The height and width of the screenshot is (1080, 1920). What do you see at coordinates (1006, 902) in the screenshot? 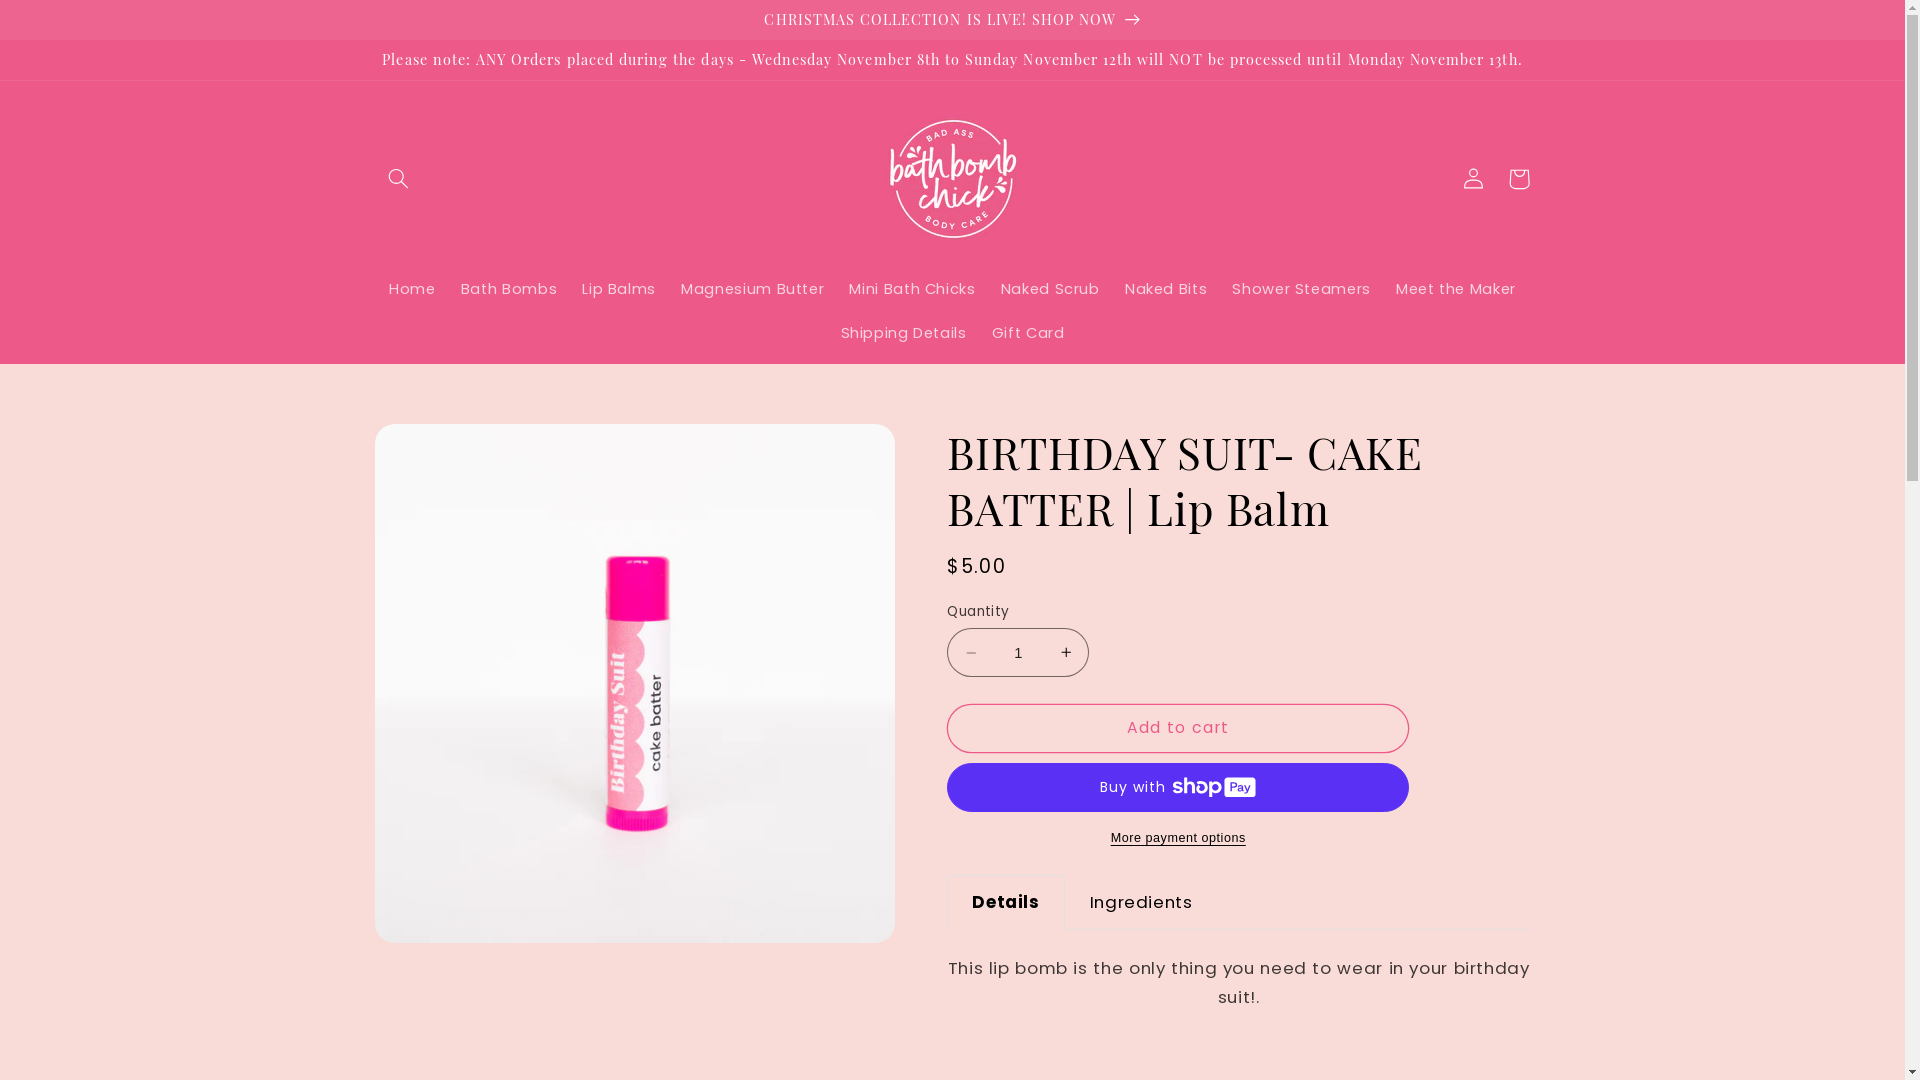
I see `Details` at bounding box center [1006, 902].